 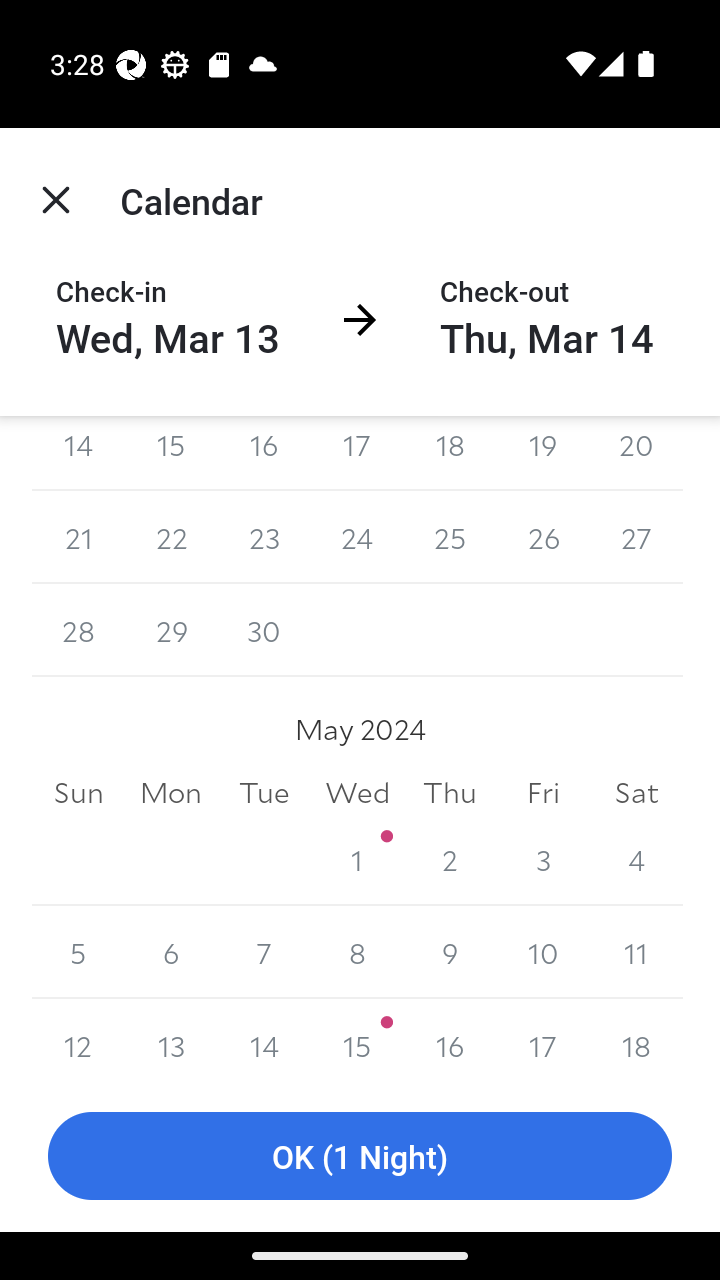 What do you see at coordinates (357, 792) in the screenshot?
I see `Wed` at bounding box center [357, 792].